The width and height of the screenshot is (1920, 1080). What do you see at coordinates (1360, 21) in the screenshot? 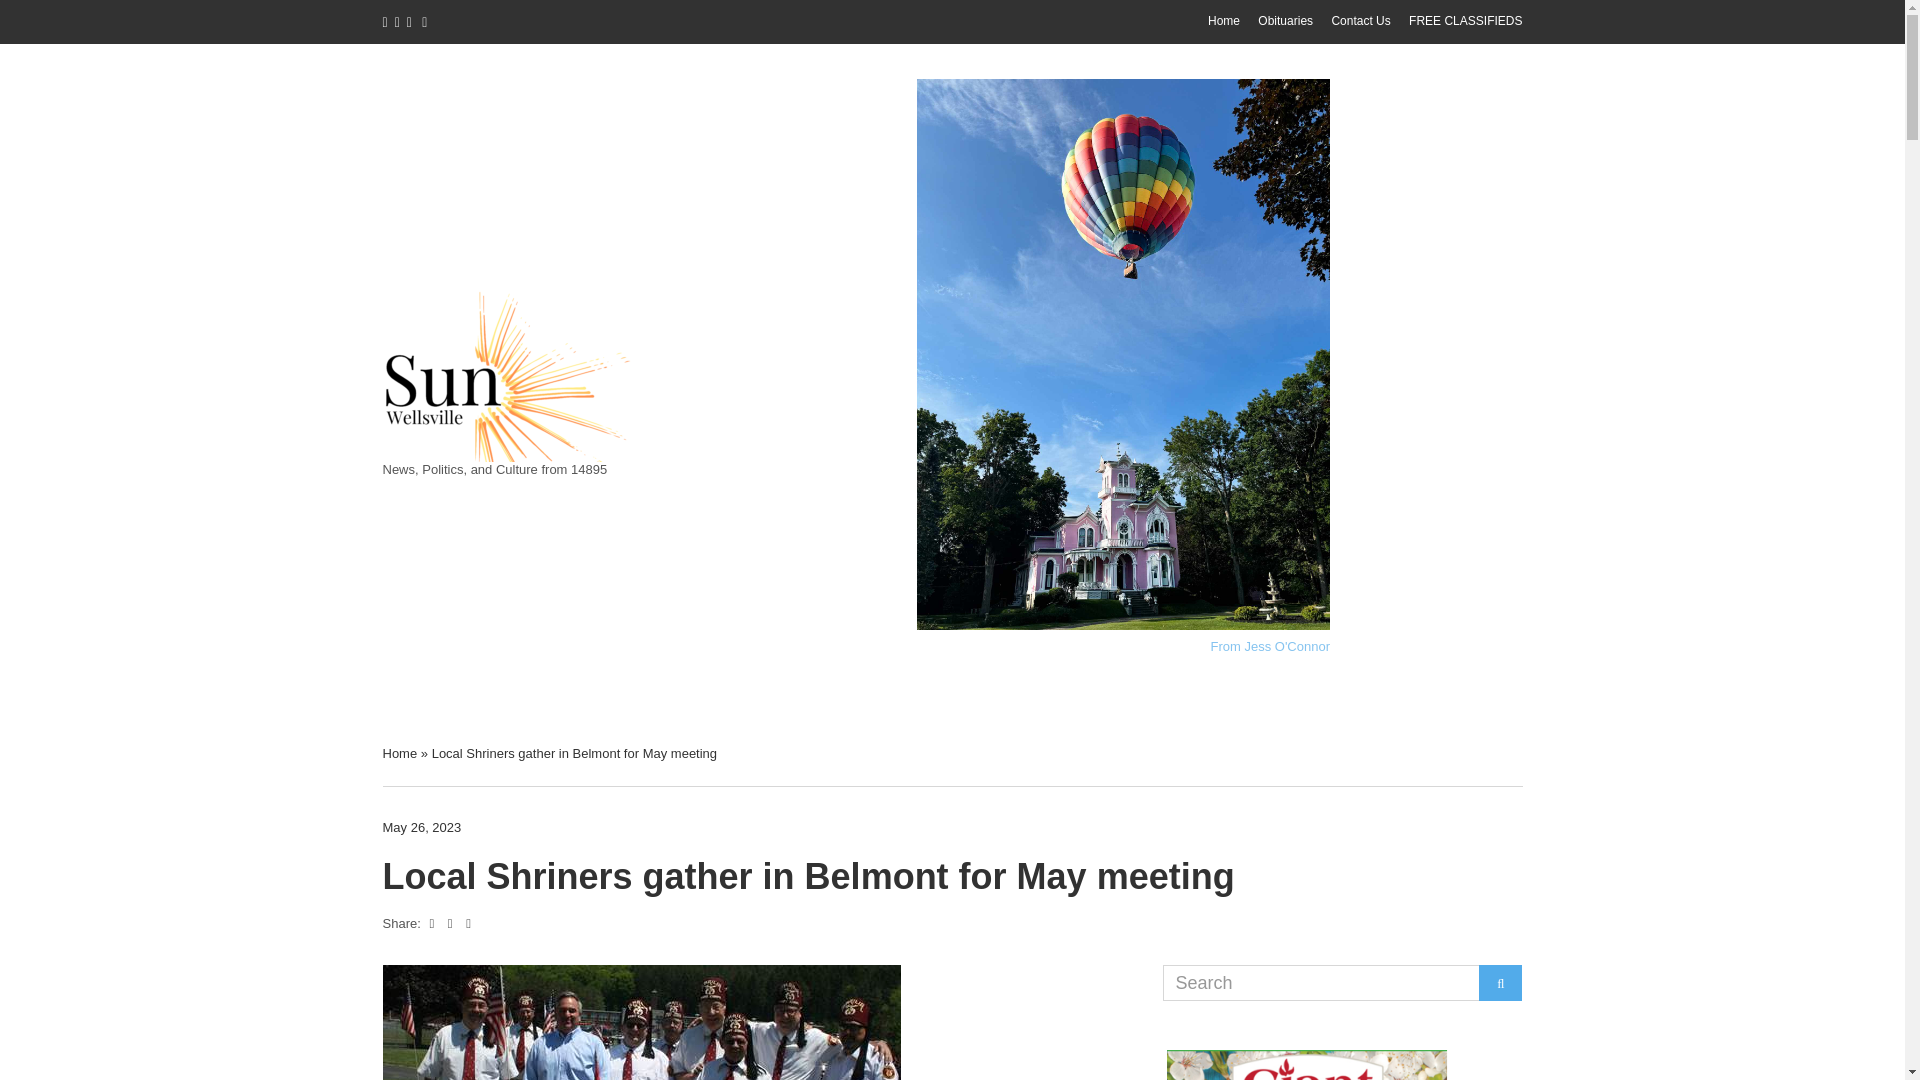
I see `Contact Us` at bounding box center [1360, 21].